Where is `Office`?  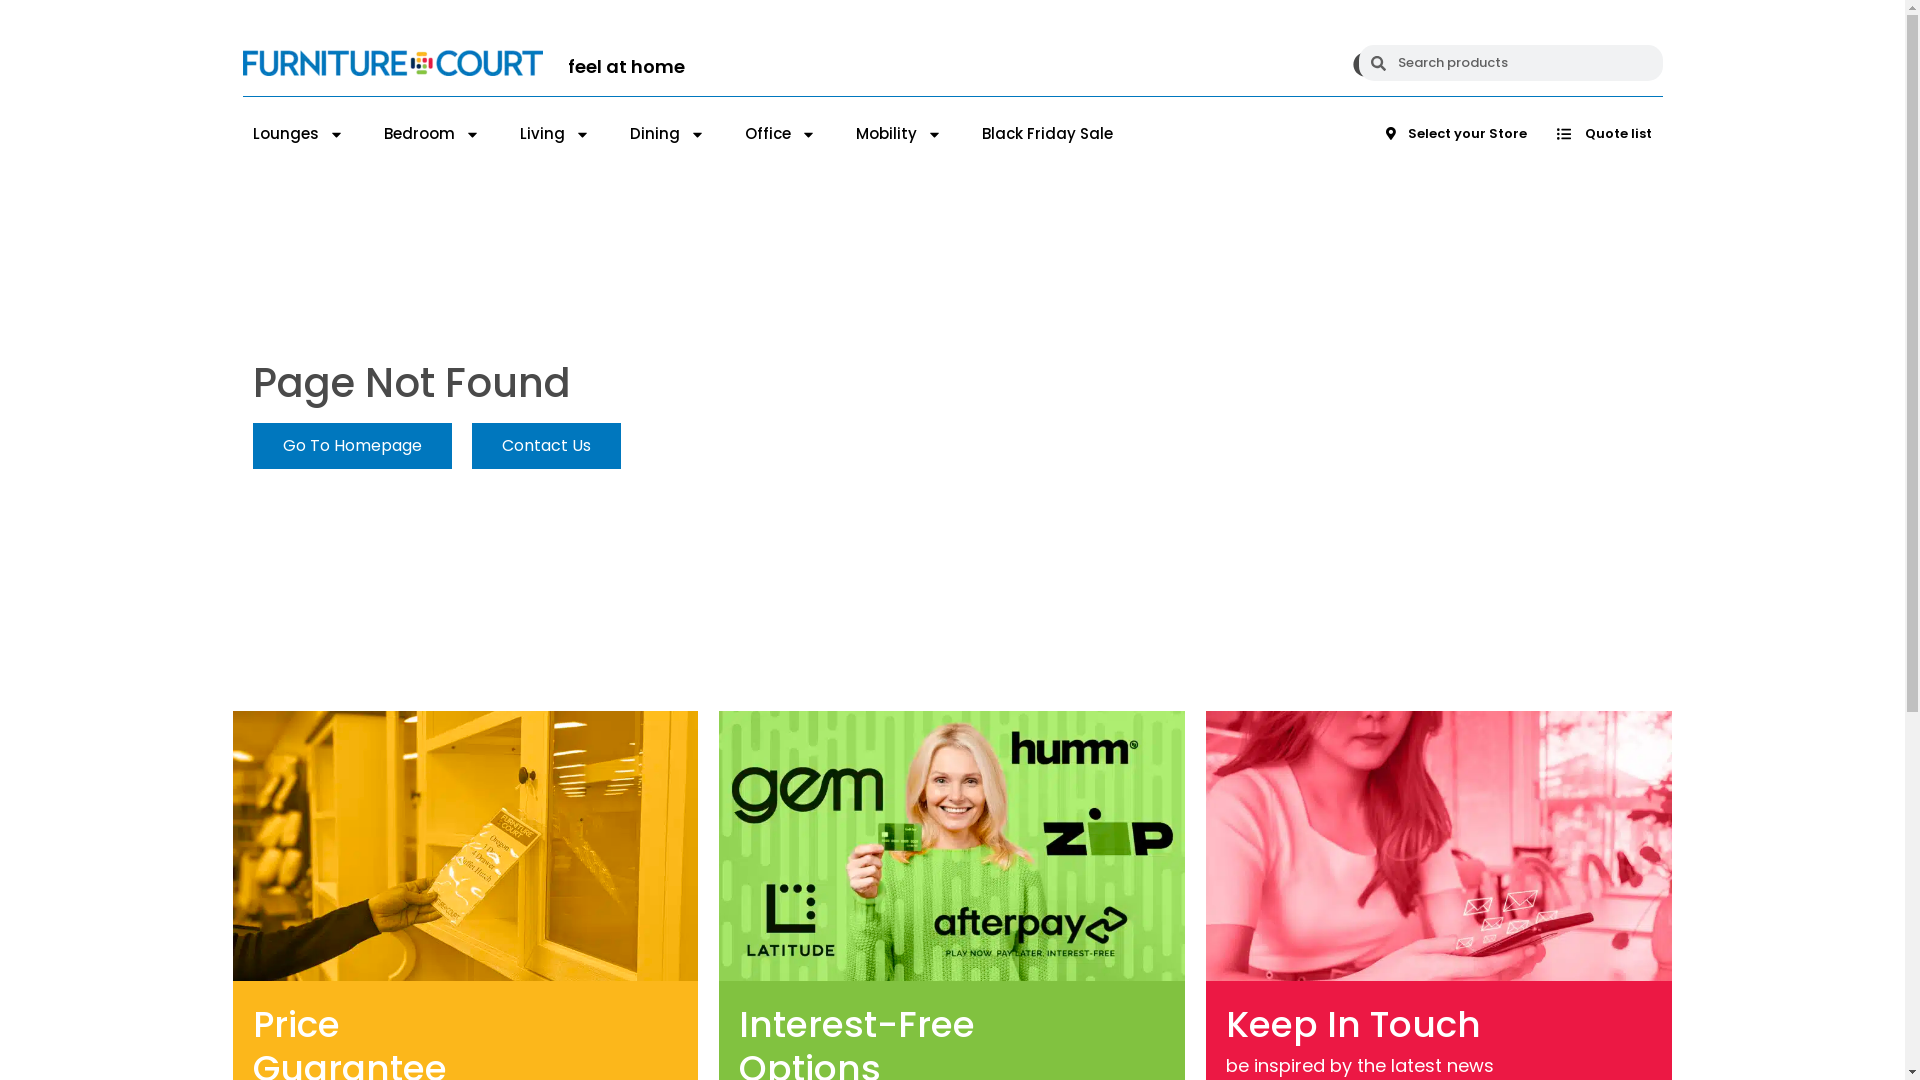 Office is located at coordinates (780, 134).